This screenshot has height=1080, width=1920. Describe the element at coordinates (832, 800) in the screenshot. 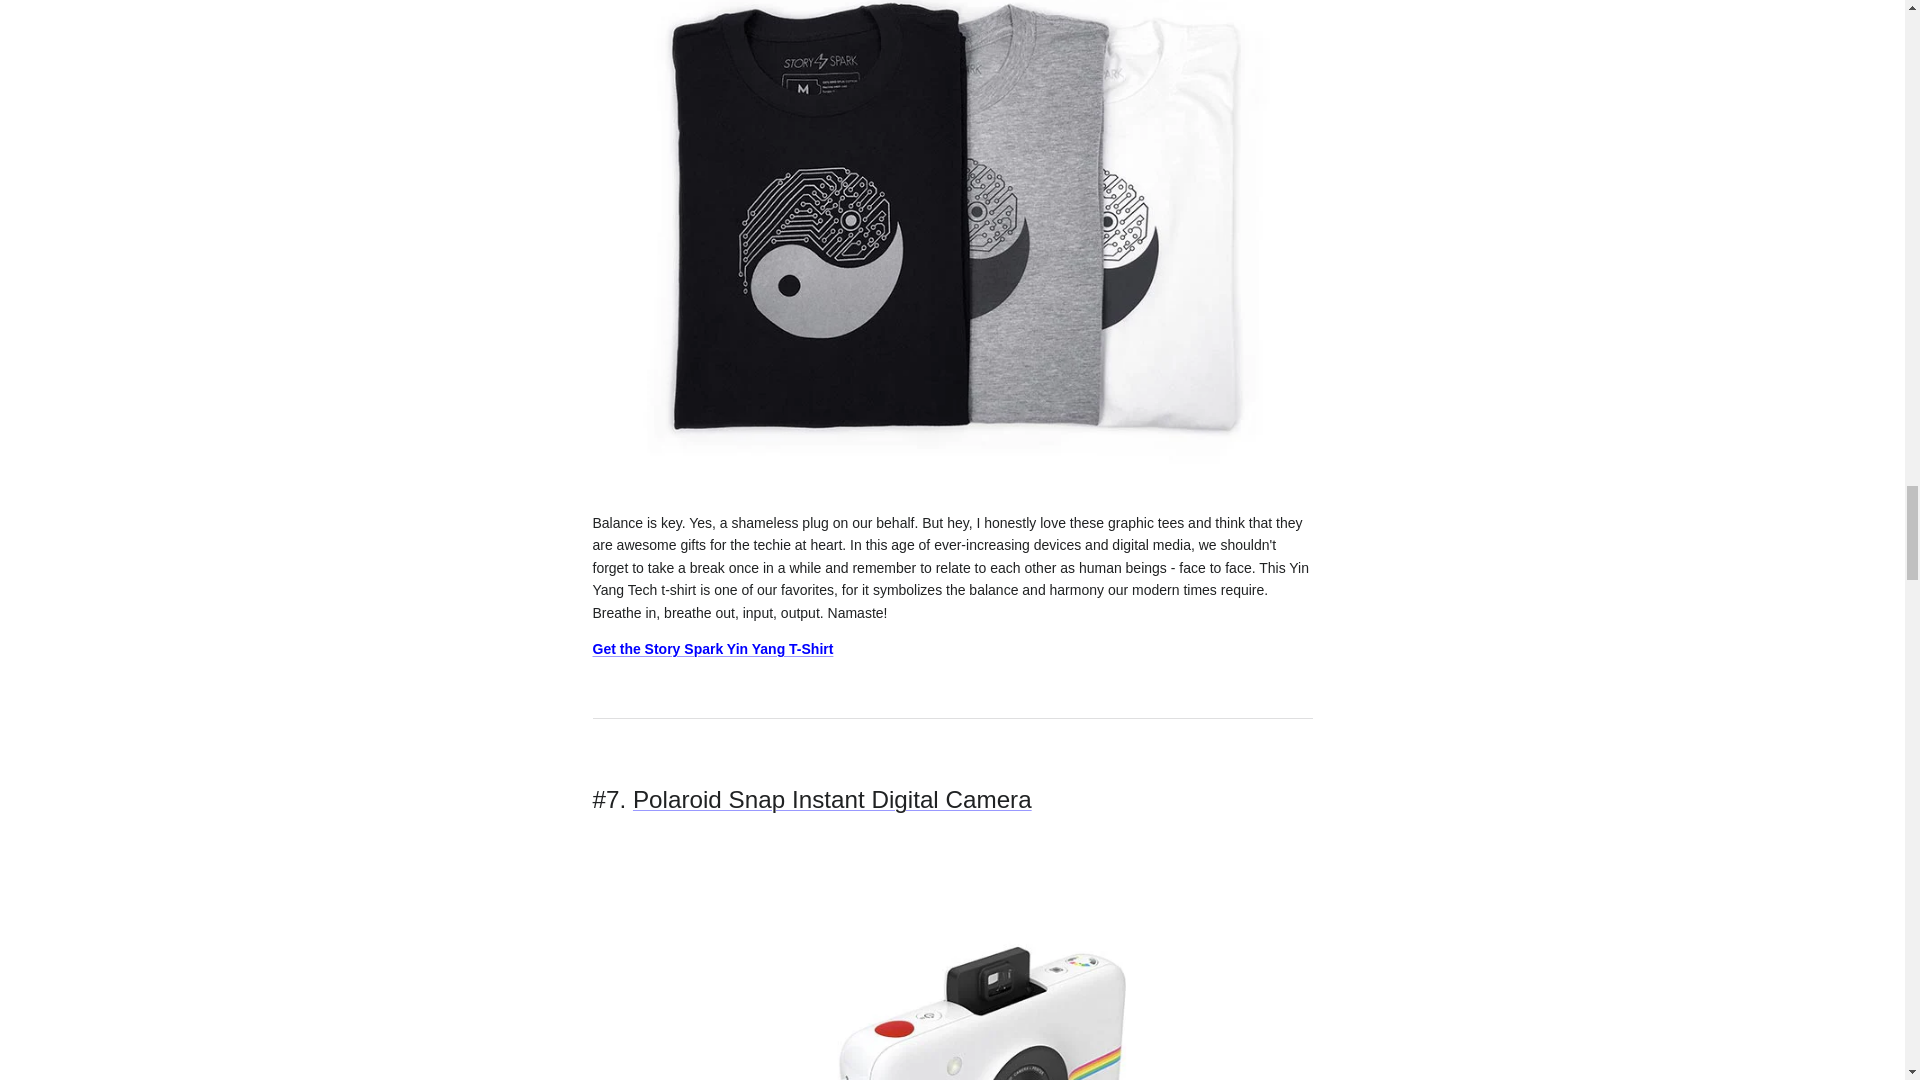

I see `Polaroid Snap Instant Digital Camera` at that location.